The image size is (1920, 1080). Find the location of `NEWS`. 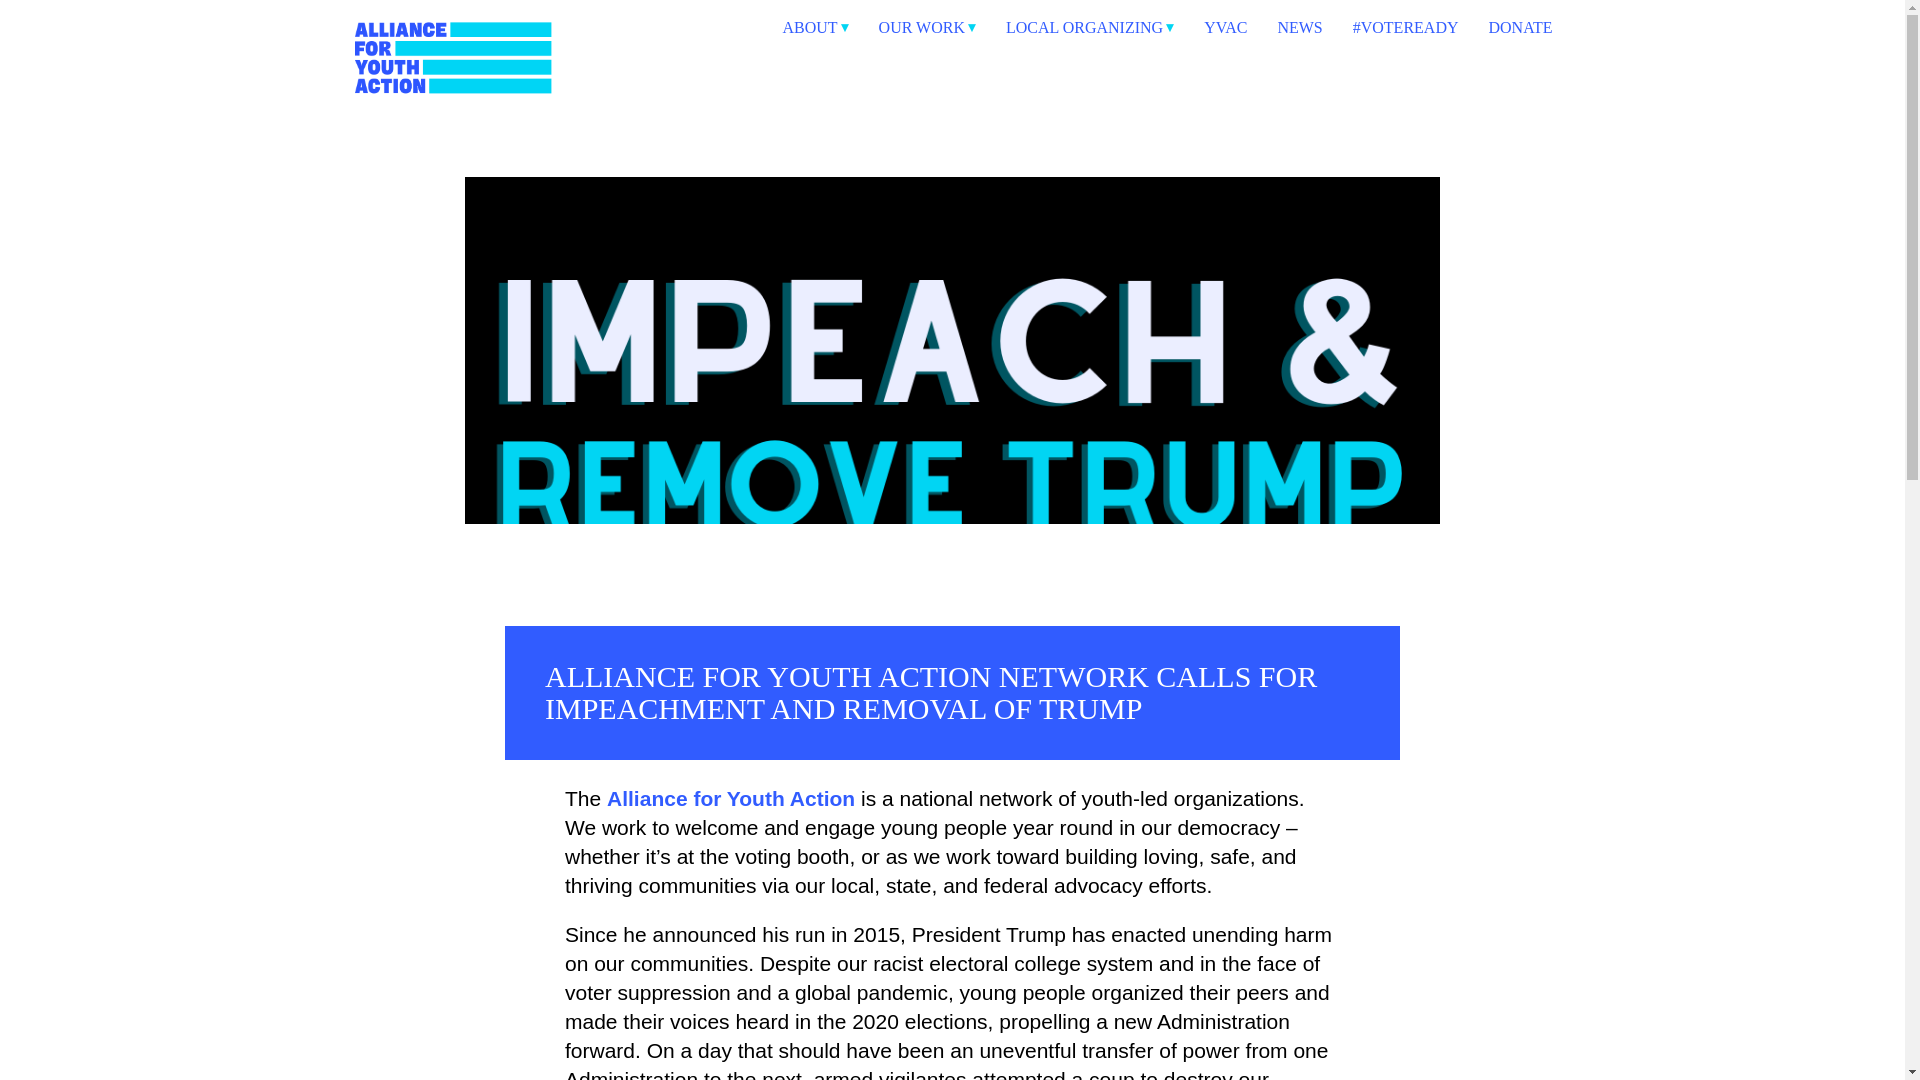

NEWS is located at coordinates (1299, 27).